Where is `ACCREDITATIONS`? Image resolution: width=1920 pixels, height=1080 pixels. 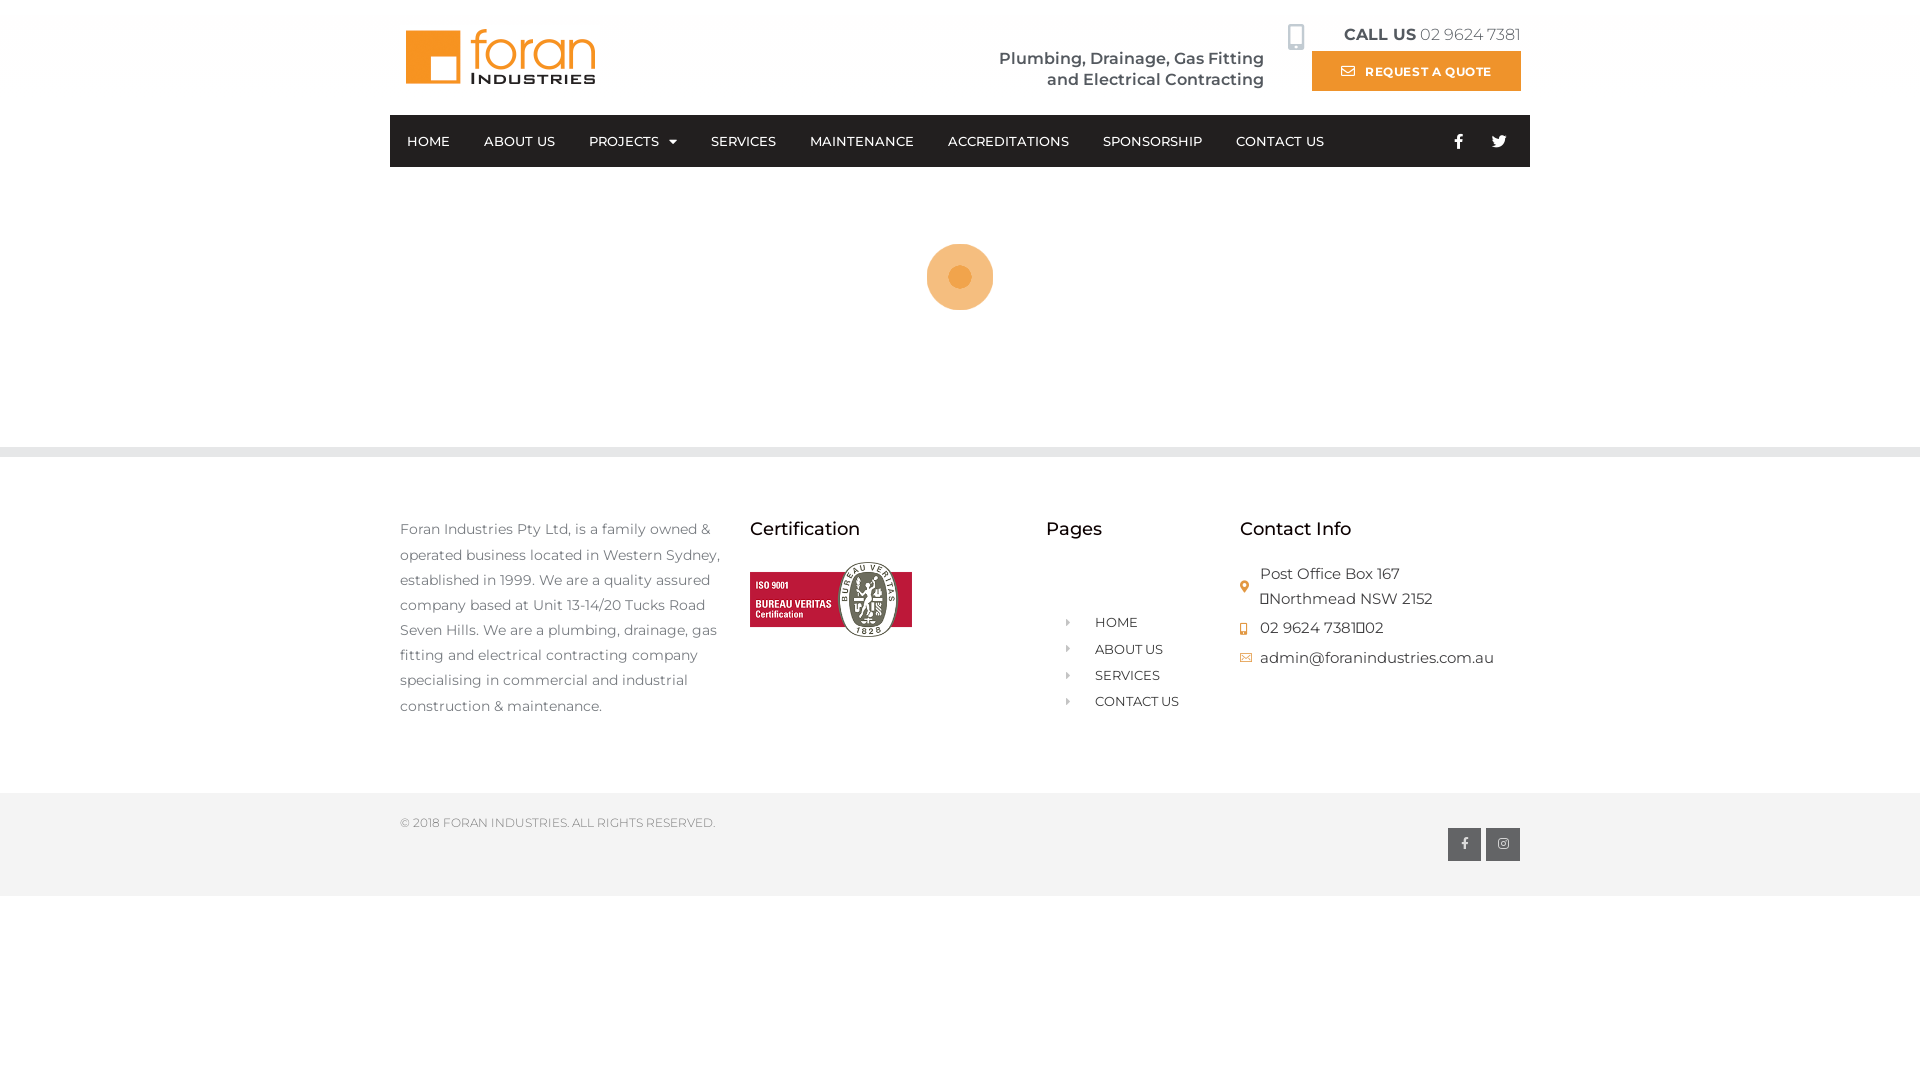 ACCREDITATIONS is located at coordinates (1008, 141).